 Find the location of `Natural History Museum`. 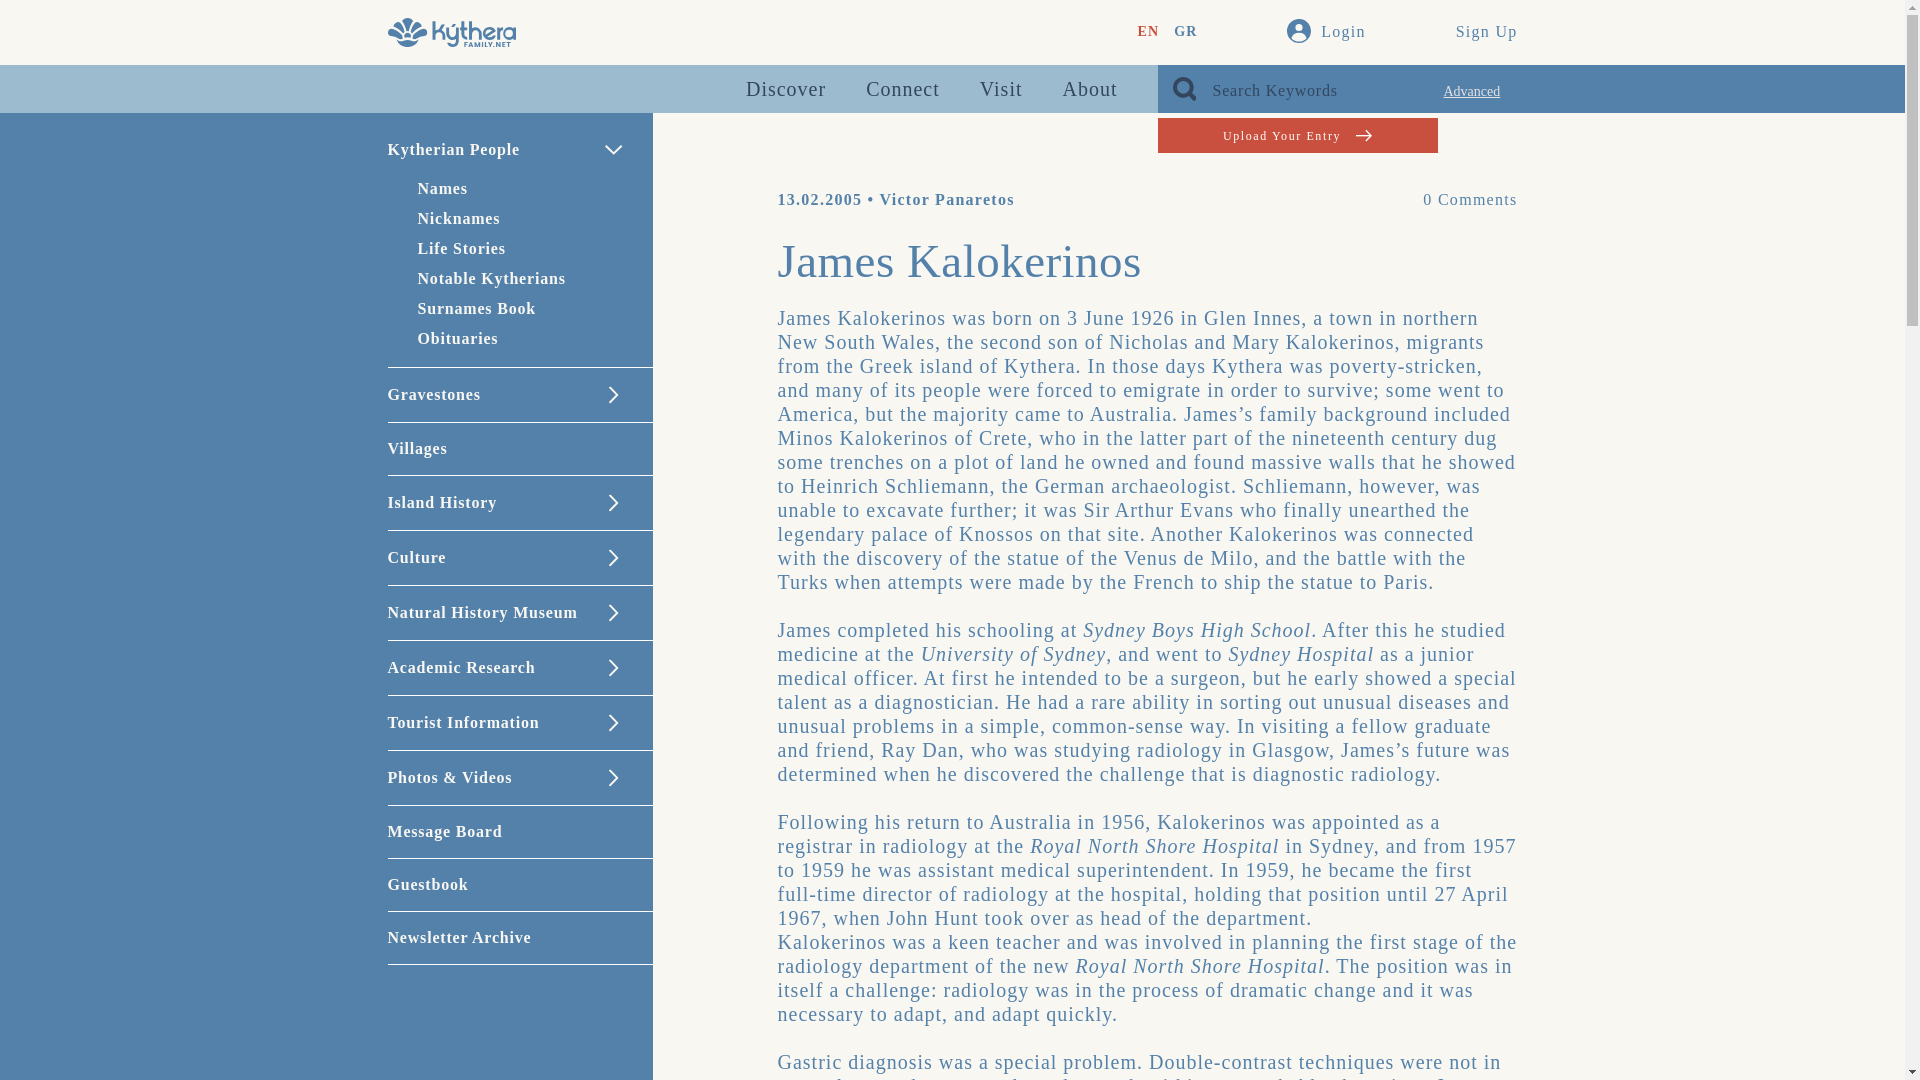

Natural History Museum is located at coordinates (520, 613).